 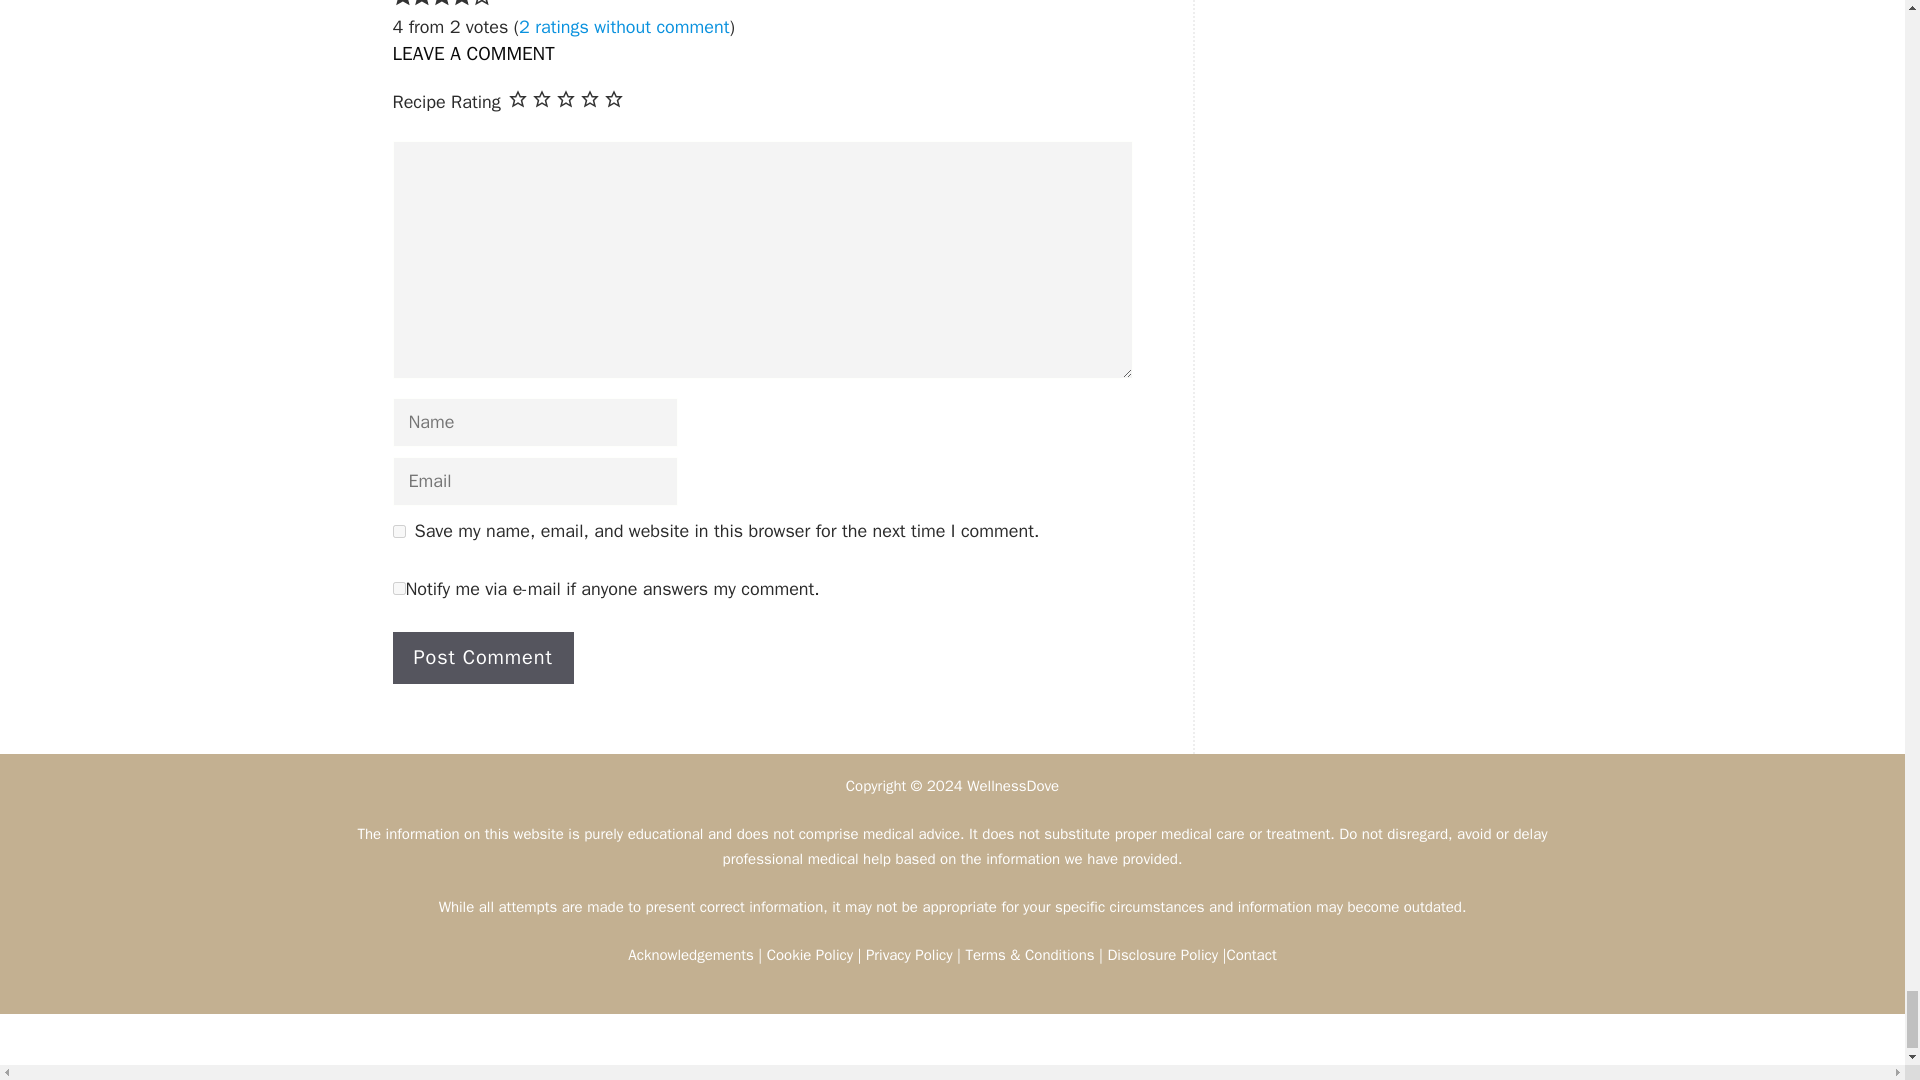 What do you see at coordinates (482, 657) in the screenshot?
I see `Post Comment` at bounding box center [482, 657].